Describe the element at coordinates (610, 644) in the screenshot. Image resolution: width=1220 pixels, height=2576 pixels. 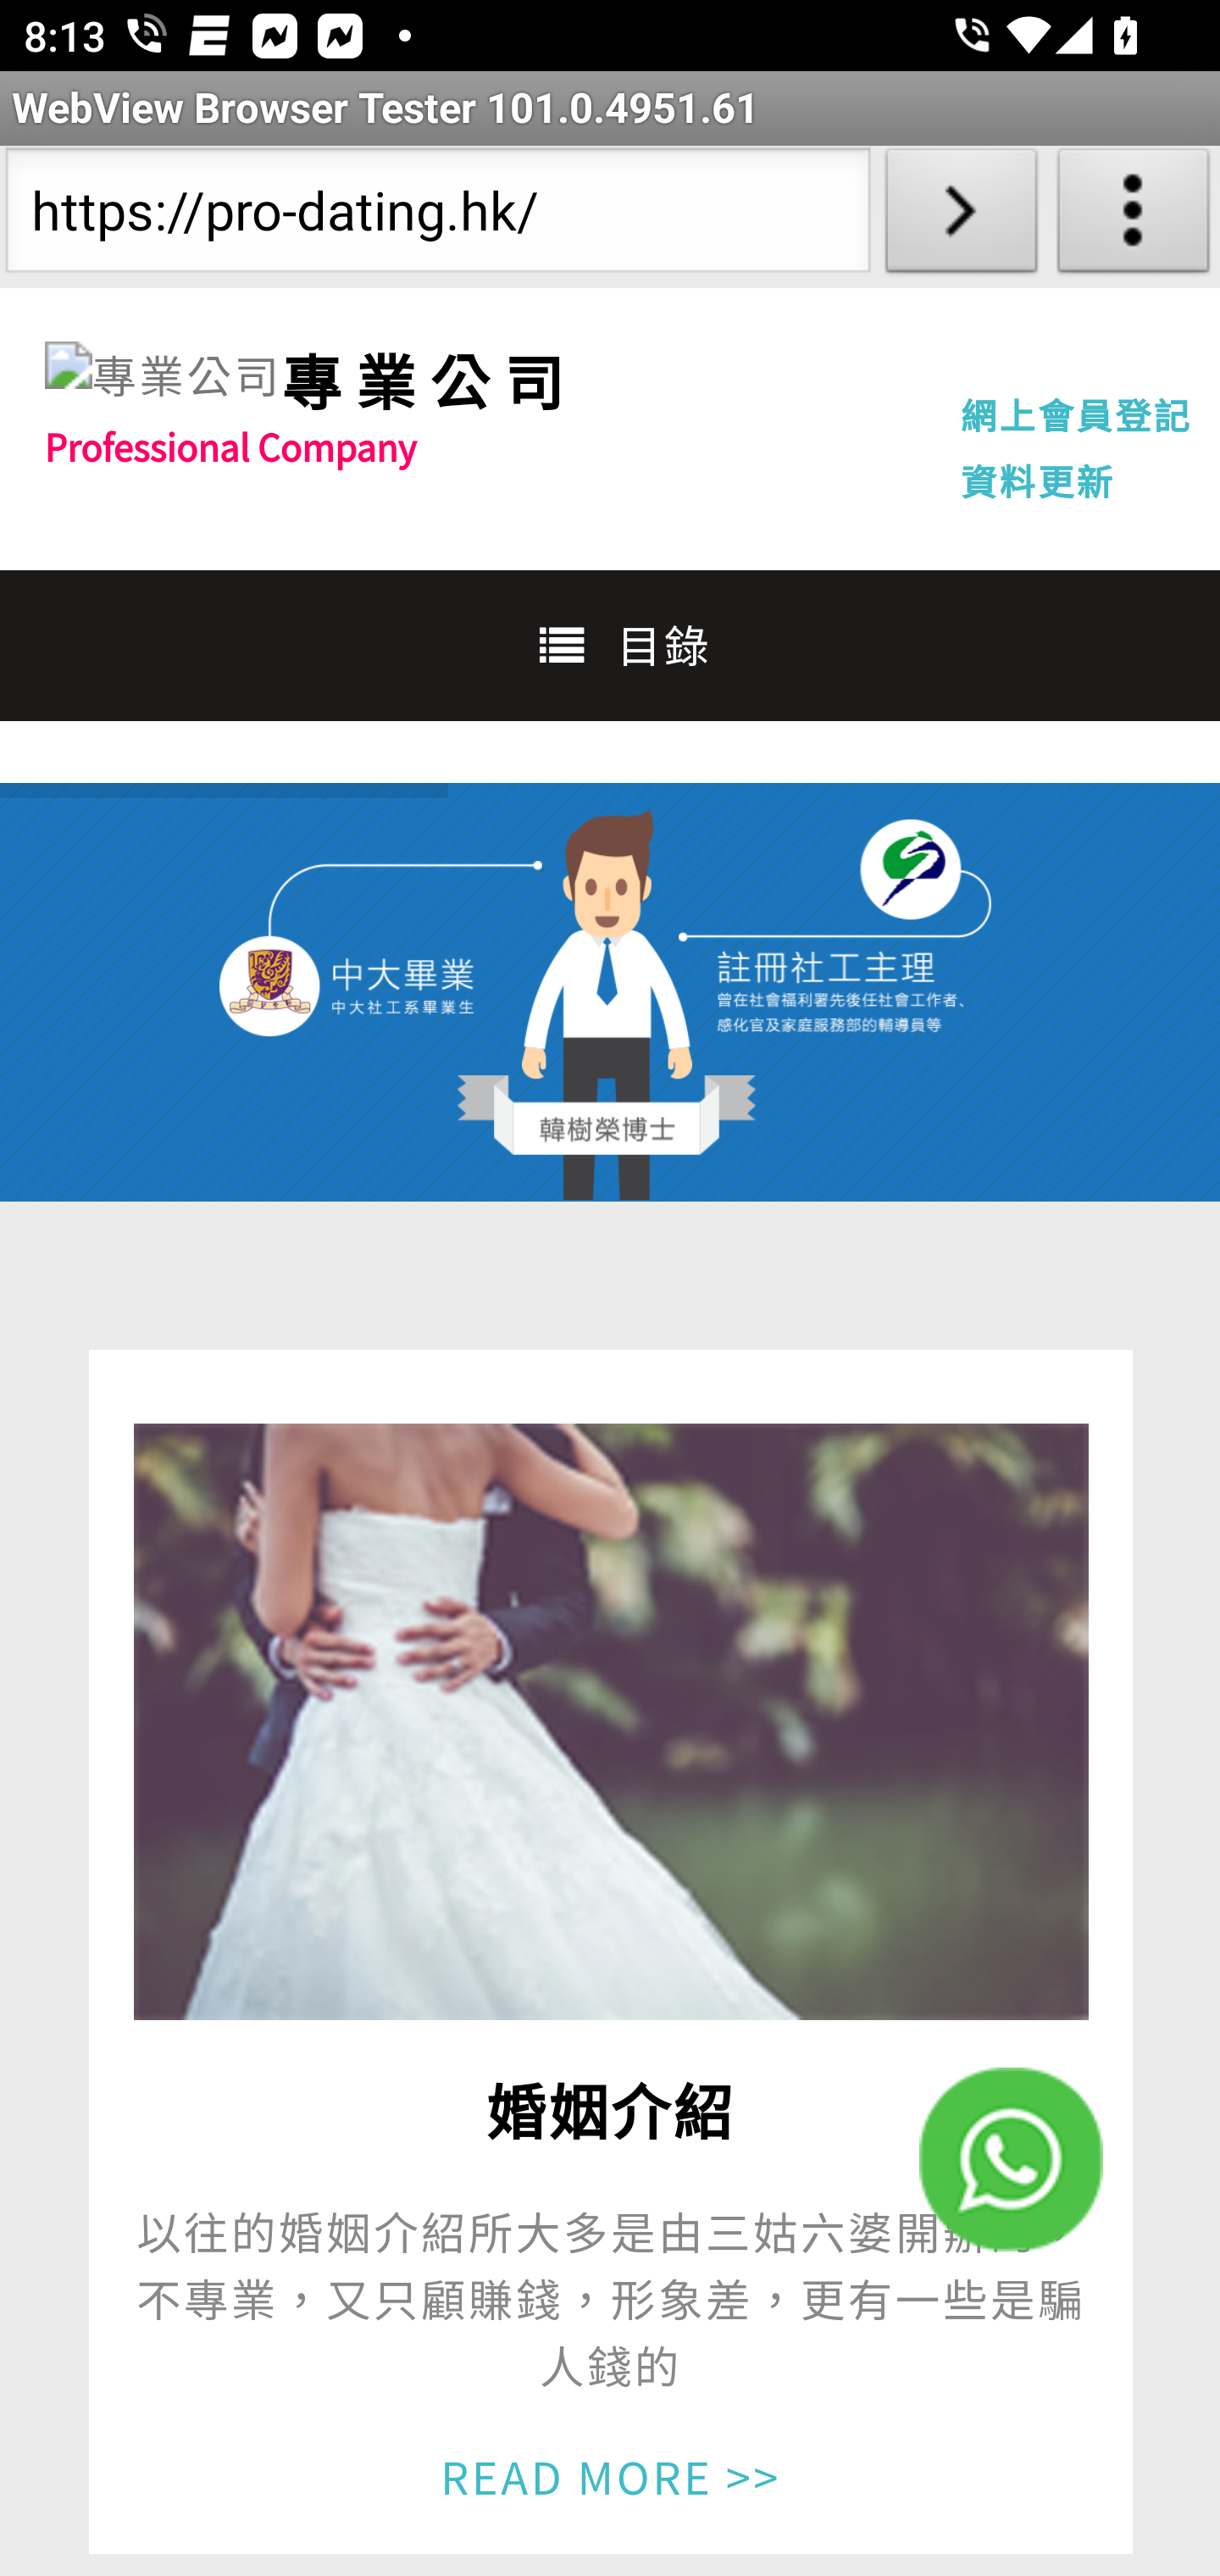
I see `目錄  目錄` at that location.